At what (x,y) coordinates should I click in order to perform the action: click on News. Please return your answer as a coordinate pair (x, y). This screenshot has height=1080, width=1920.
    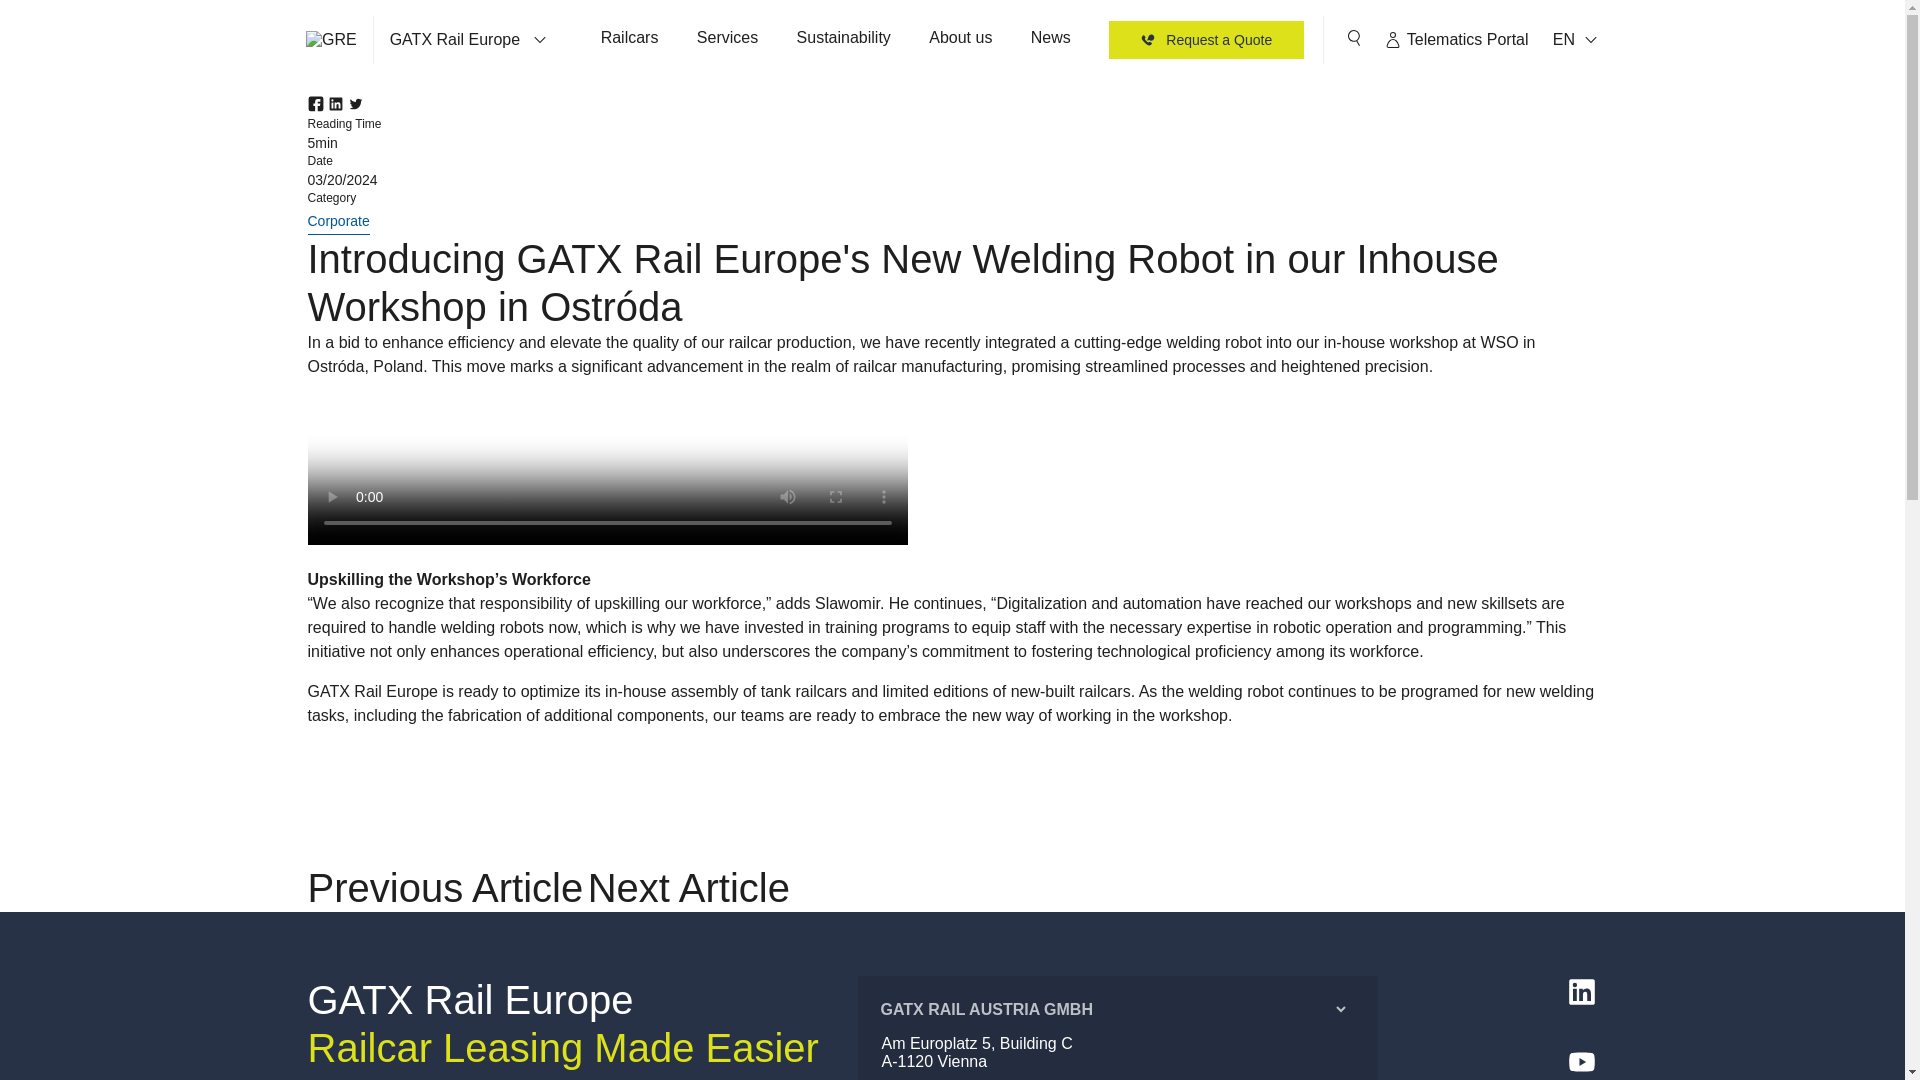
    Looking at the image, I should click on (1050, 40).